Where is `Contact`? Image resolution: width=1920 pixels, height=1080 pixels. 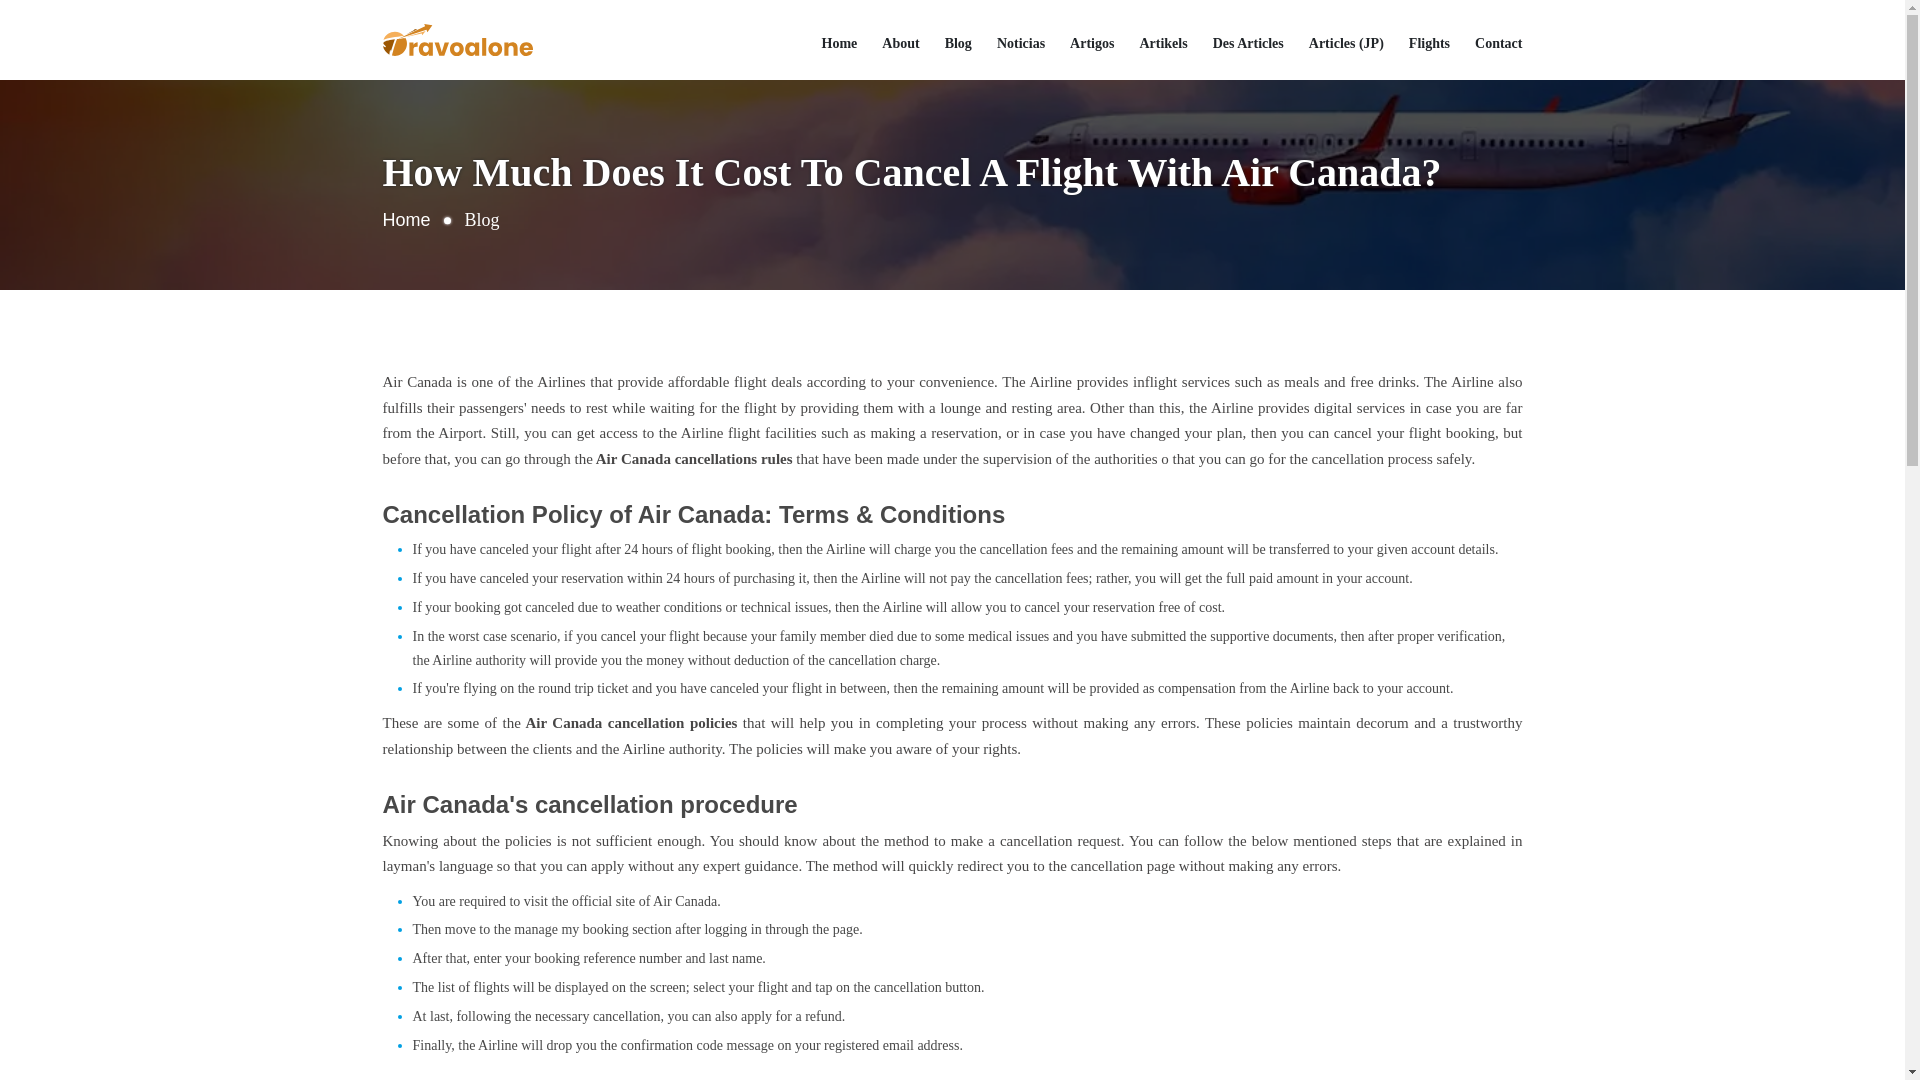
Contact is located at coordinates (1498, 44).